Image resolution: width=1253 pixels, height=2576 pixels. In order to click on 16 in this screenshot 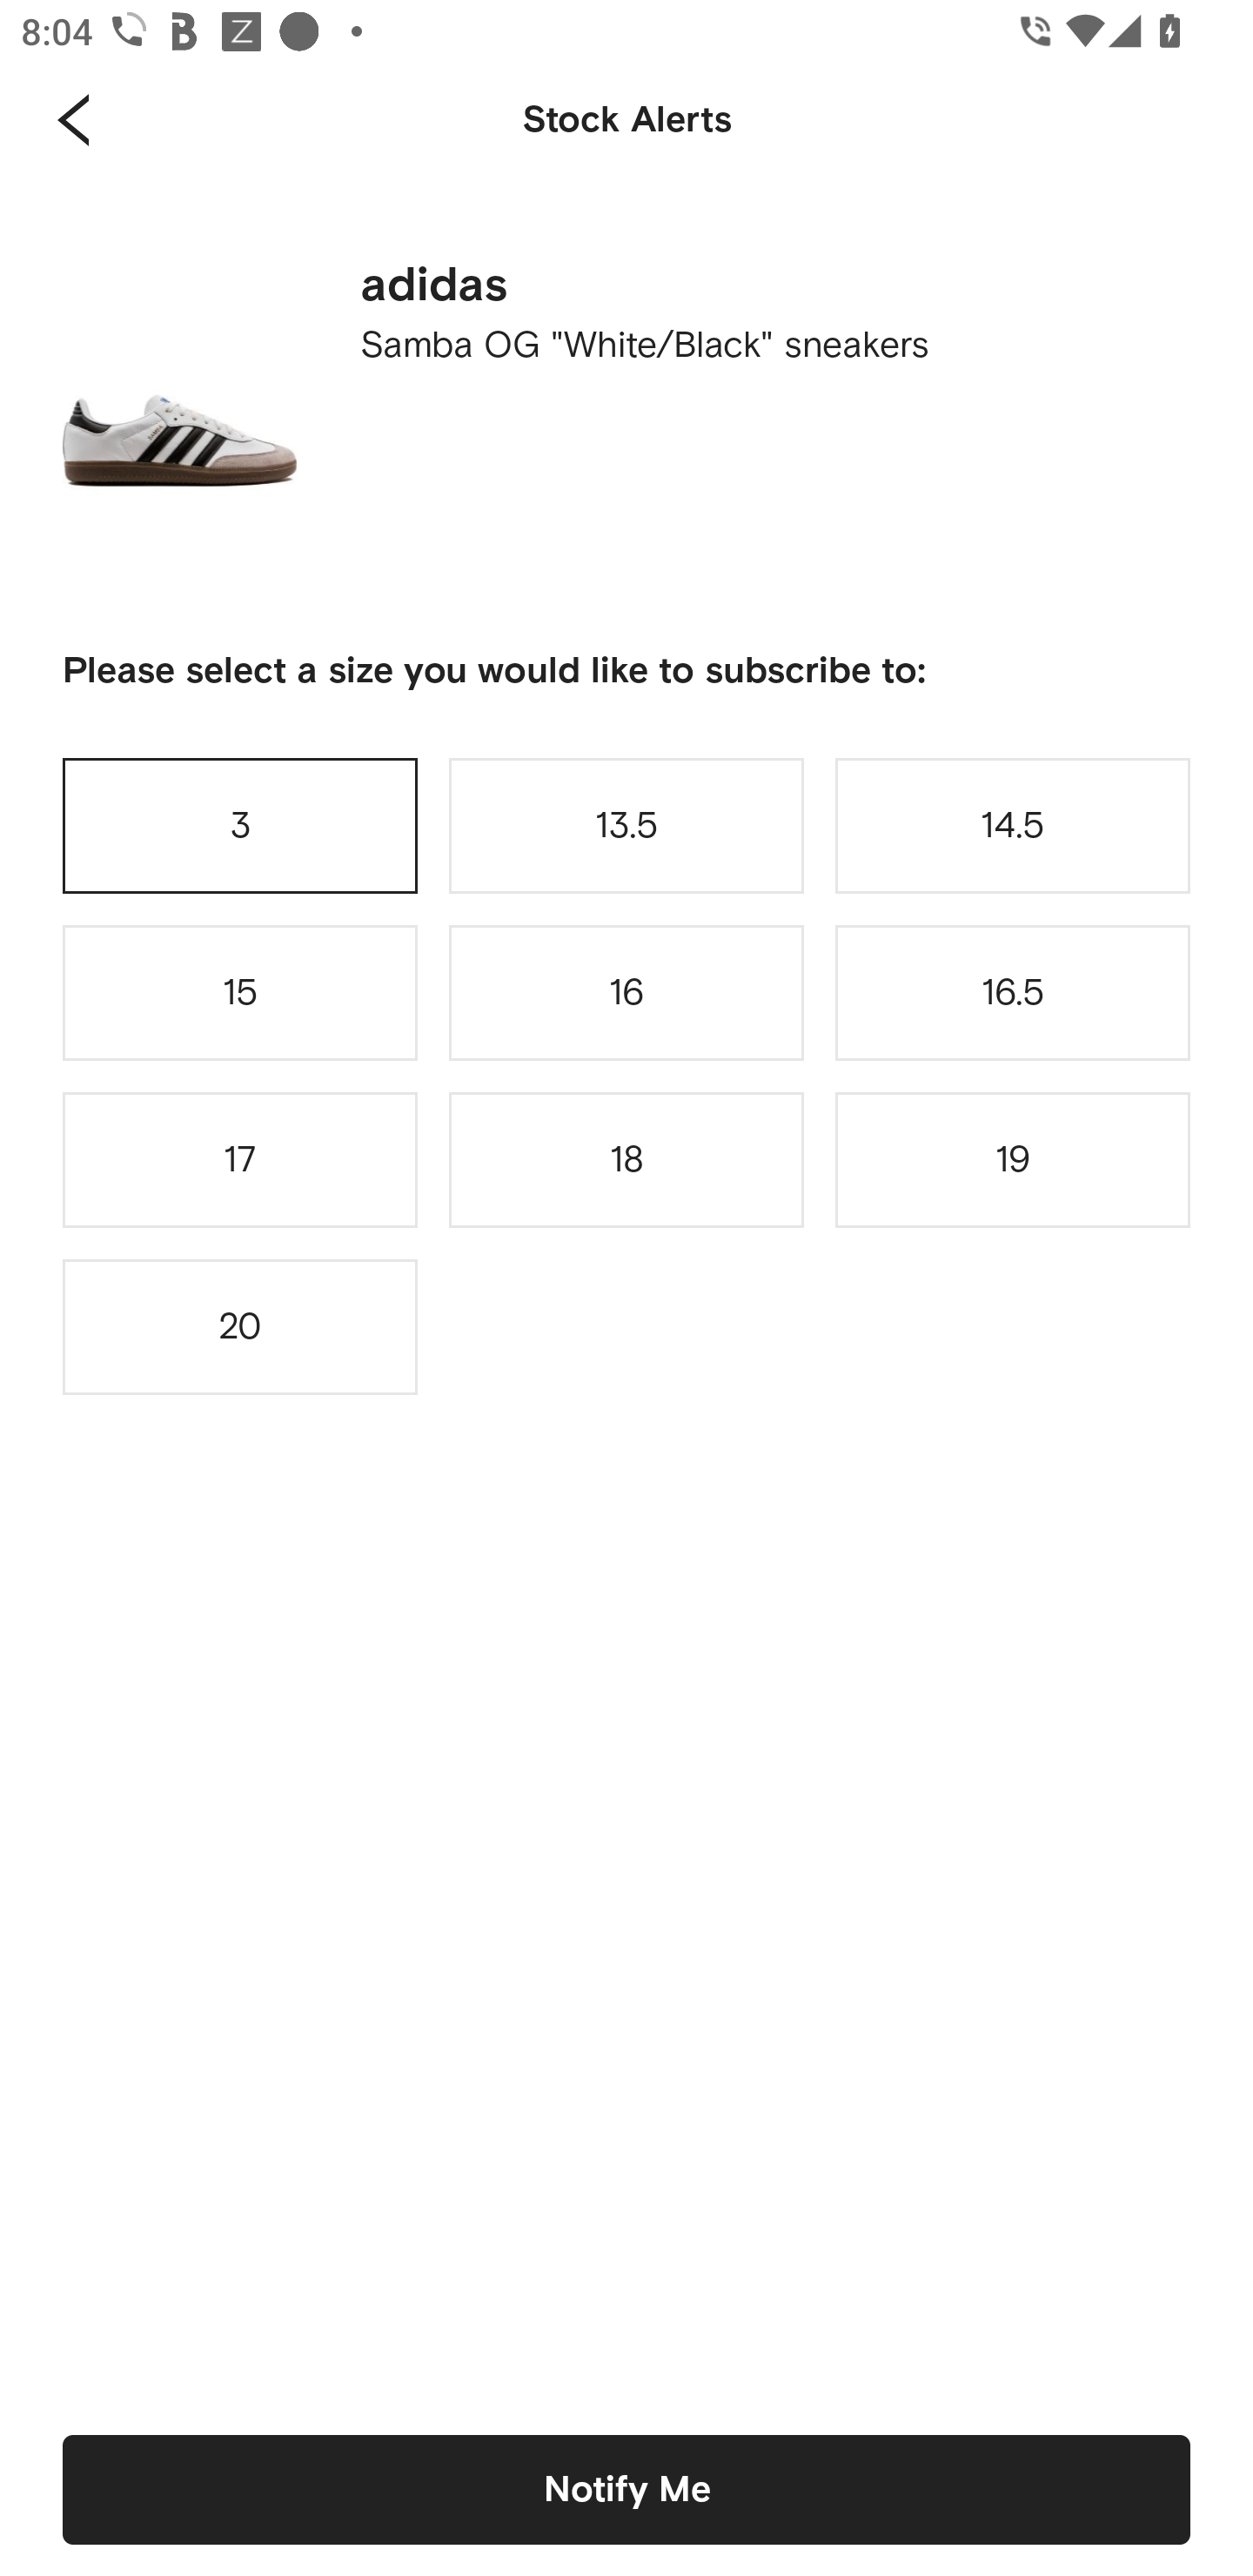, I will do `click(626, 992)`.